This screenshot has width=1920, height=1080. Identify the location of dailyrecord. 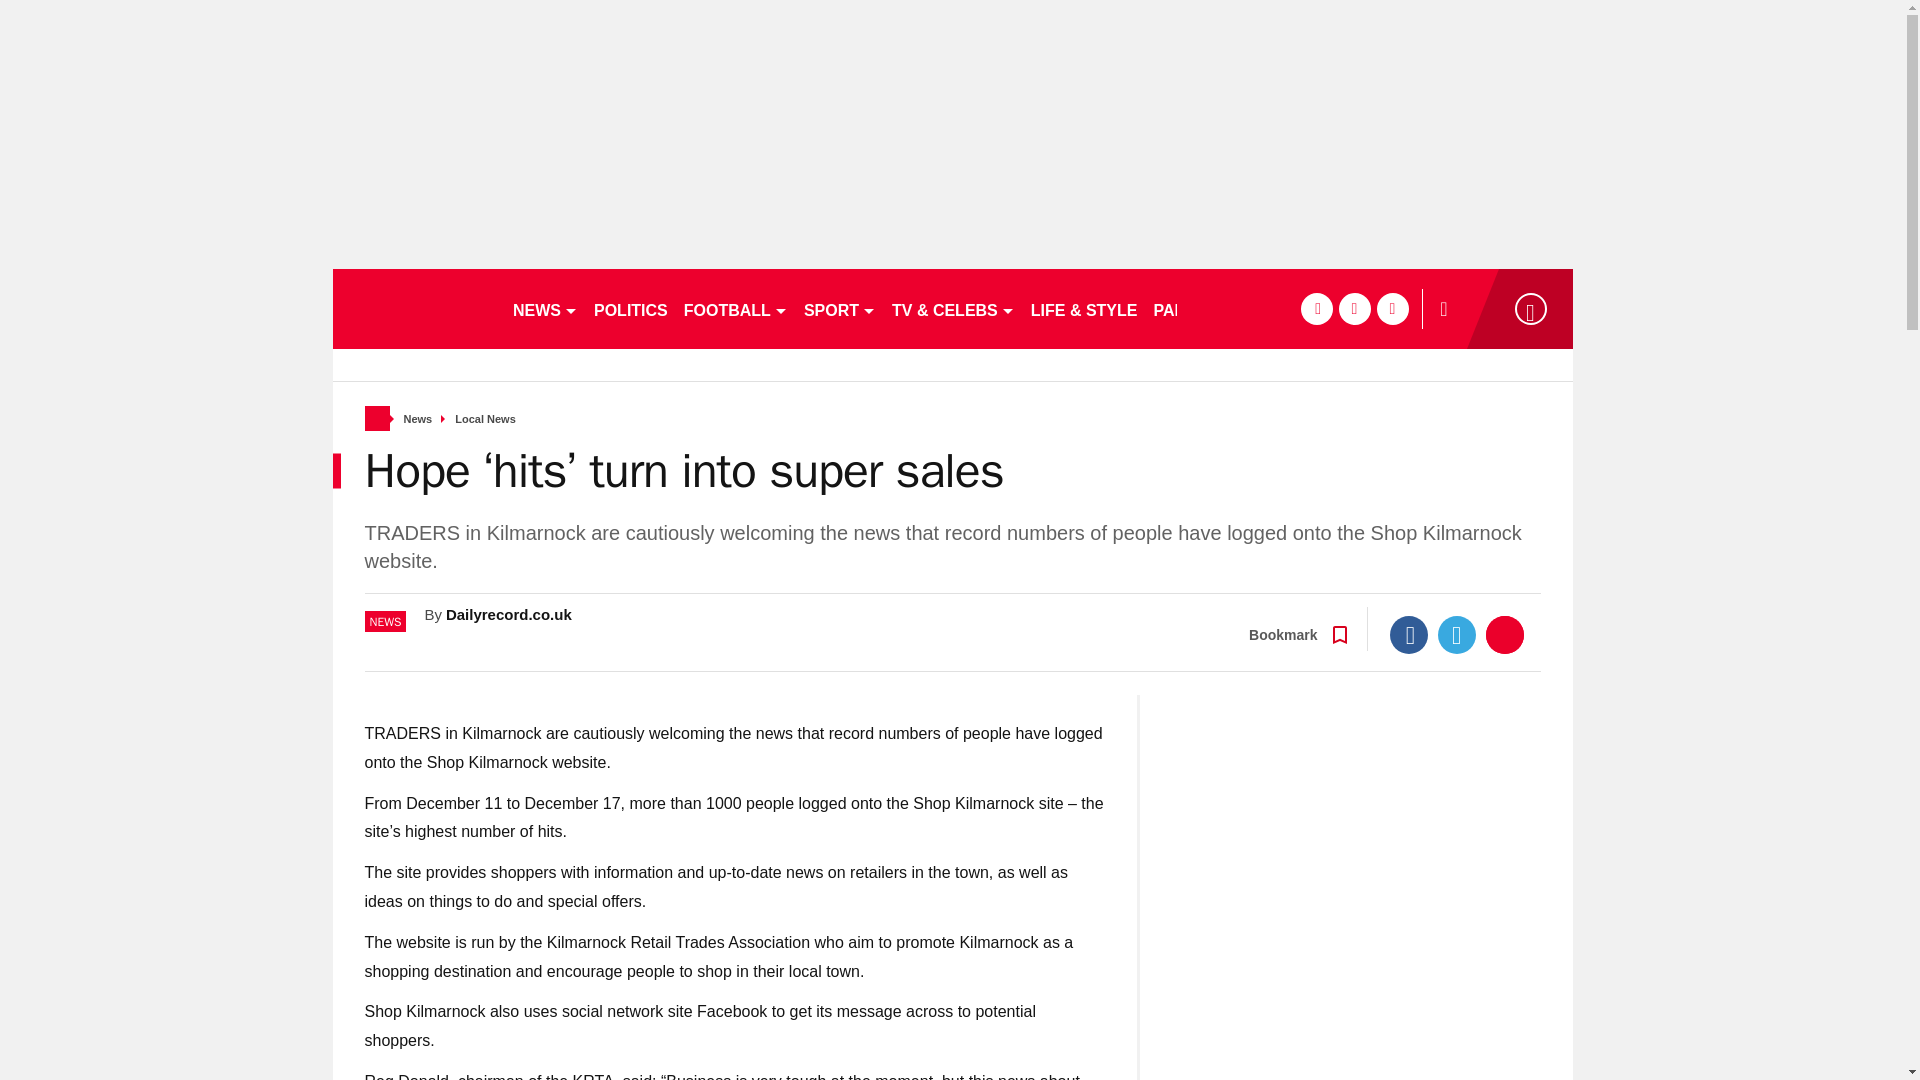
(414, 308).